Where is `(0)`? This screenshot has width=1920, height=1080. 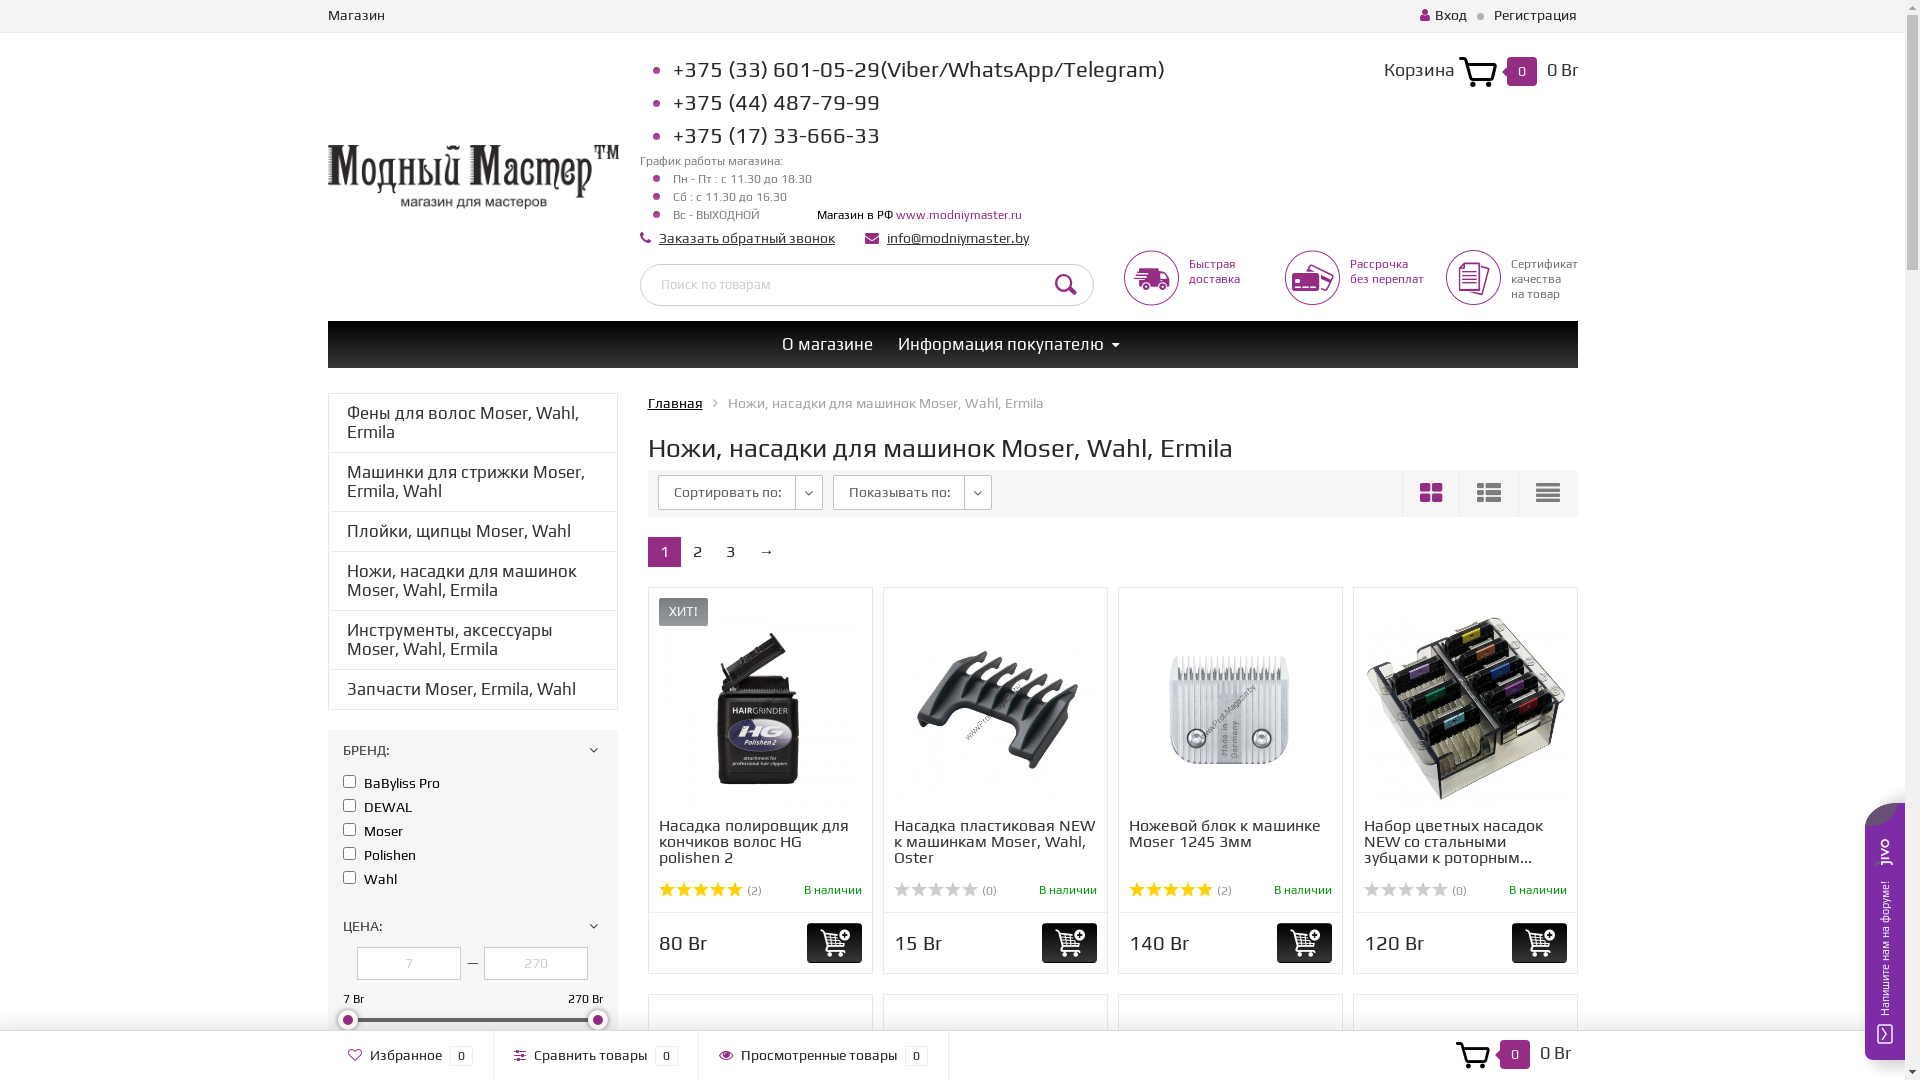 (0) is located at coordinates (946, 891).